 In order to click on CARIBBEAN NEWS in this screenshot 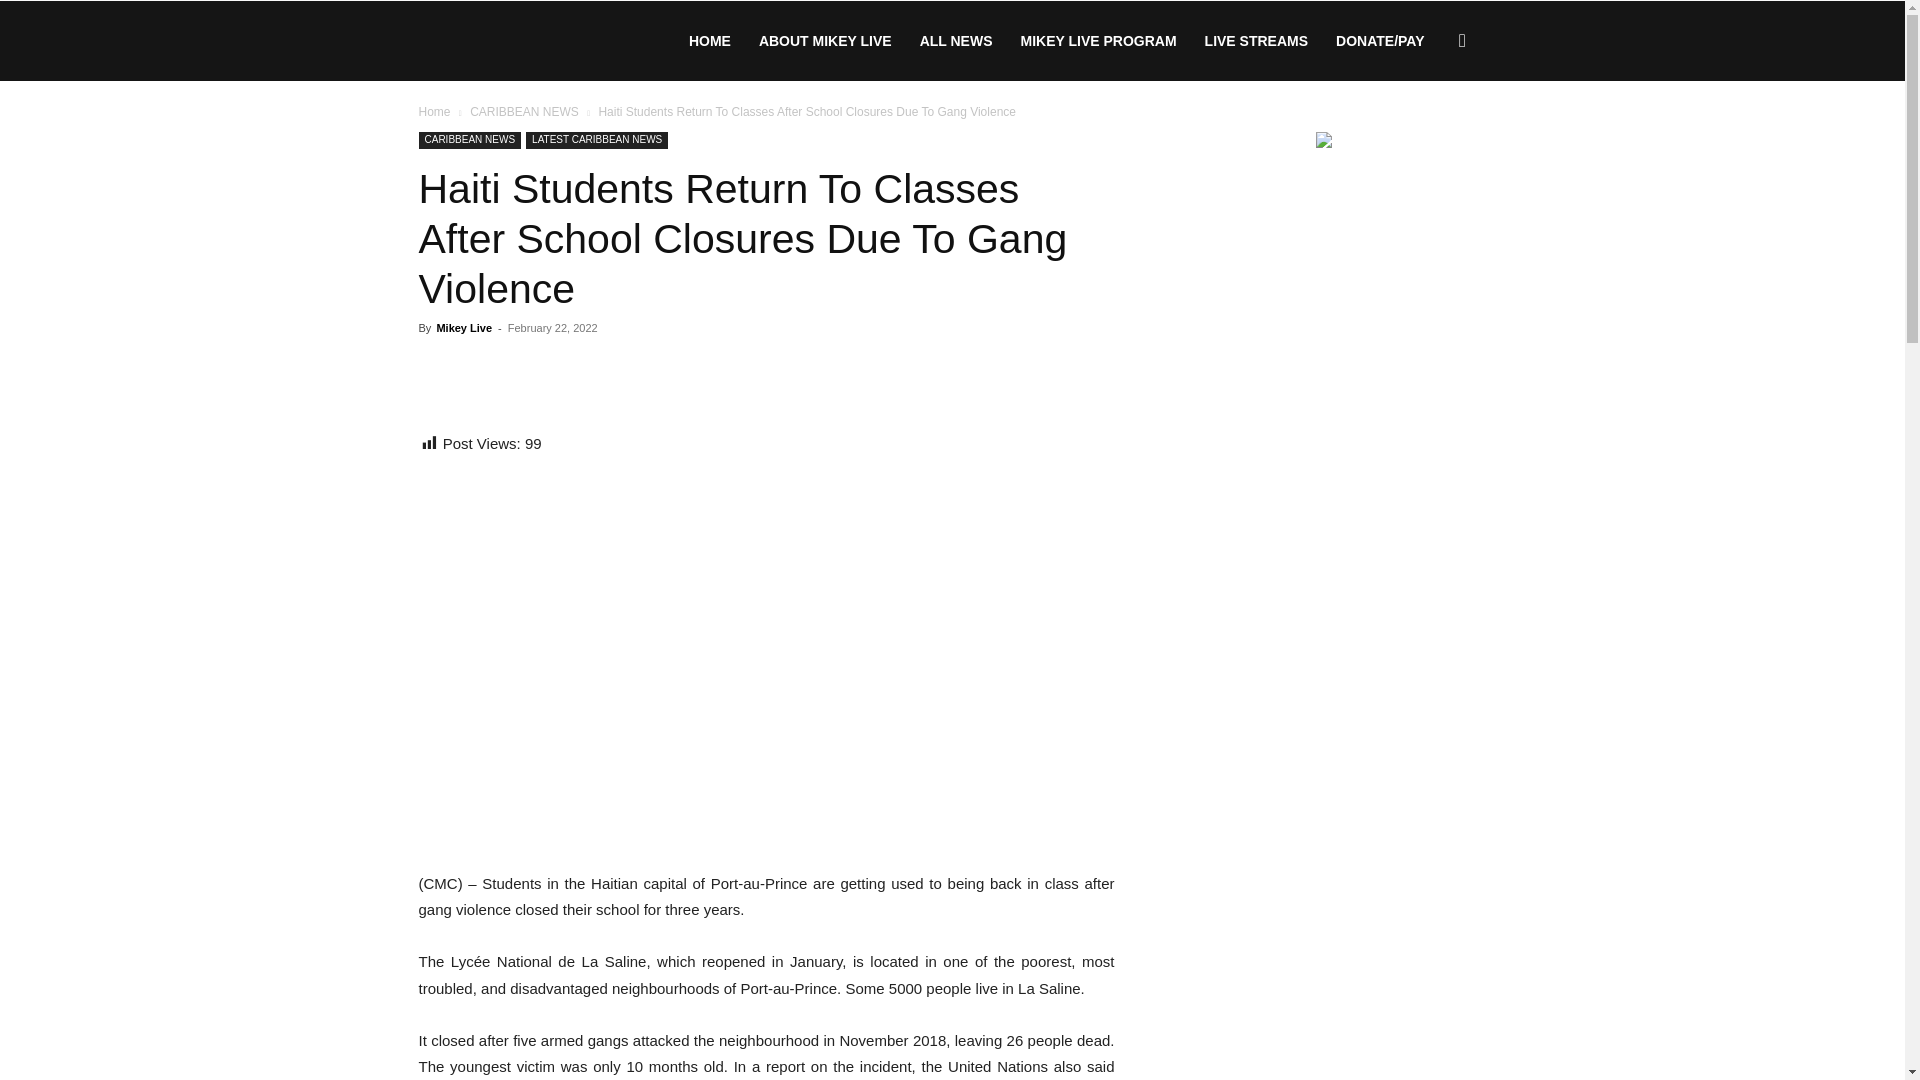, I will do `click(524, 111)`.